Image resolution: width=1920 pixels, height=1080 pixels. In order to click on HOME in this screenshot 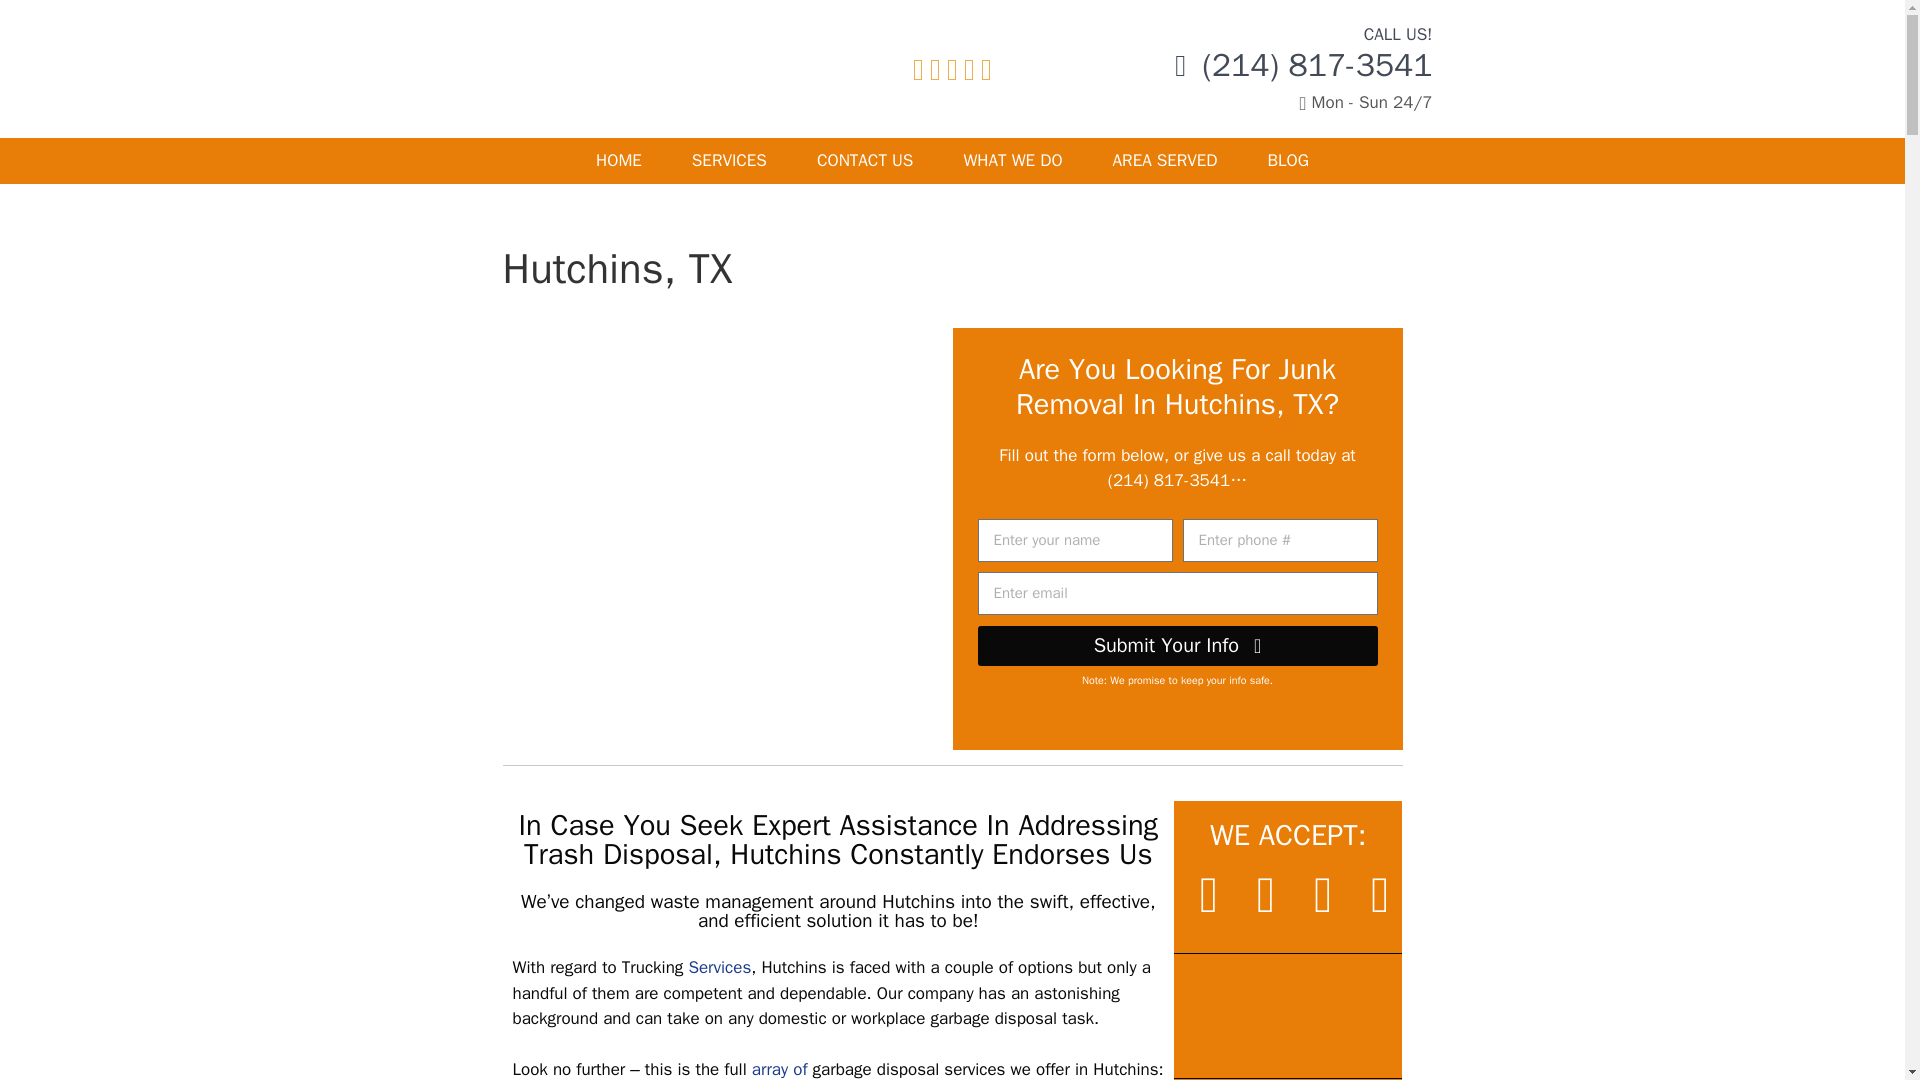, I will do `click(618, 160)`.